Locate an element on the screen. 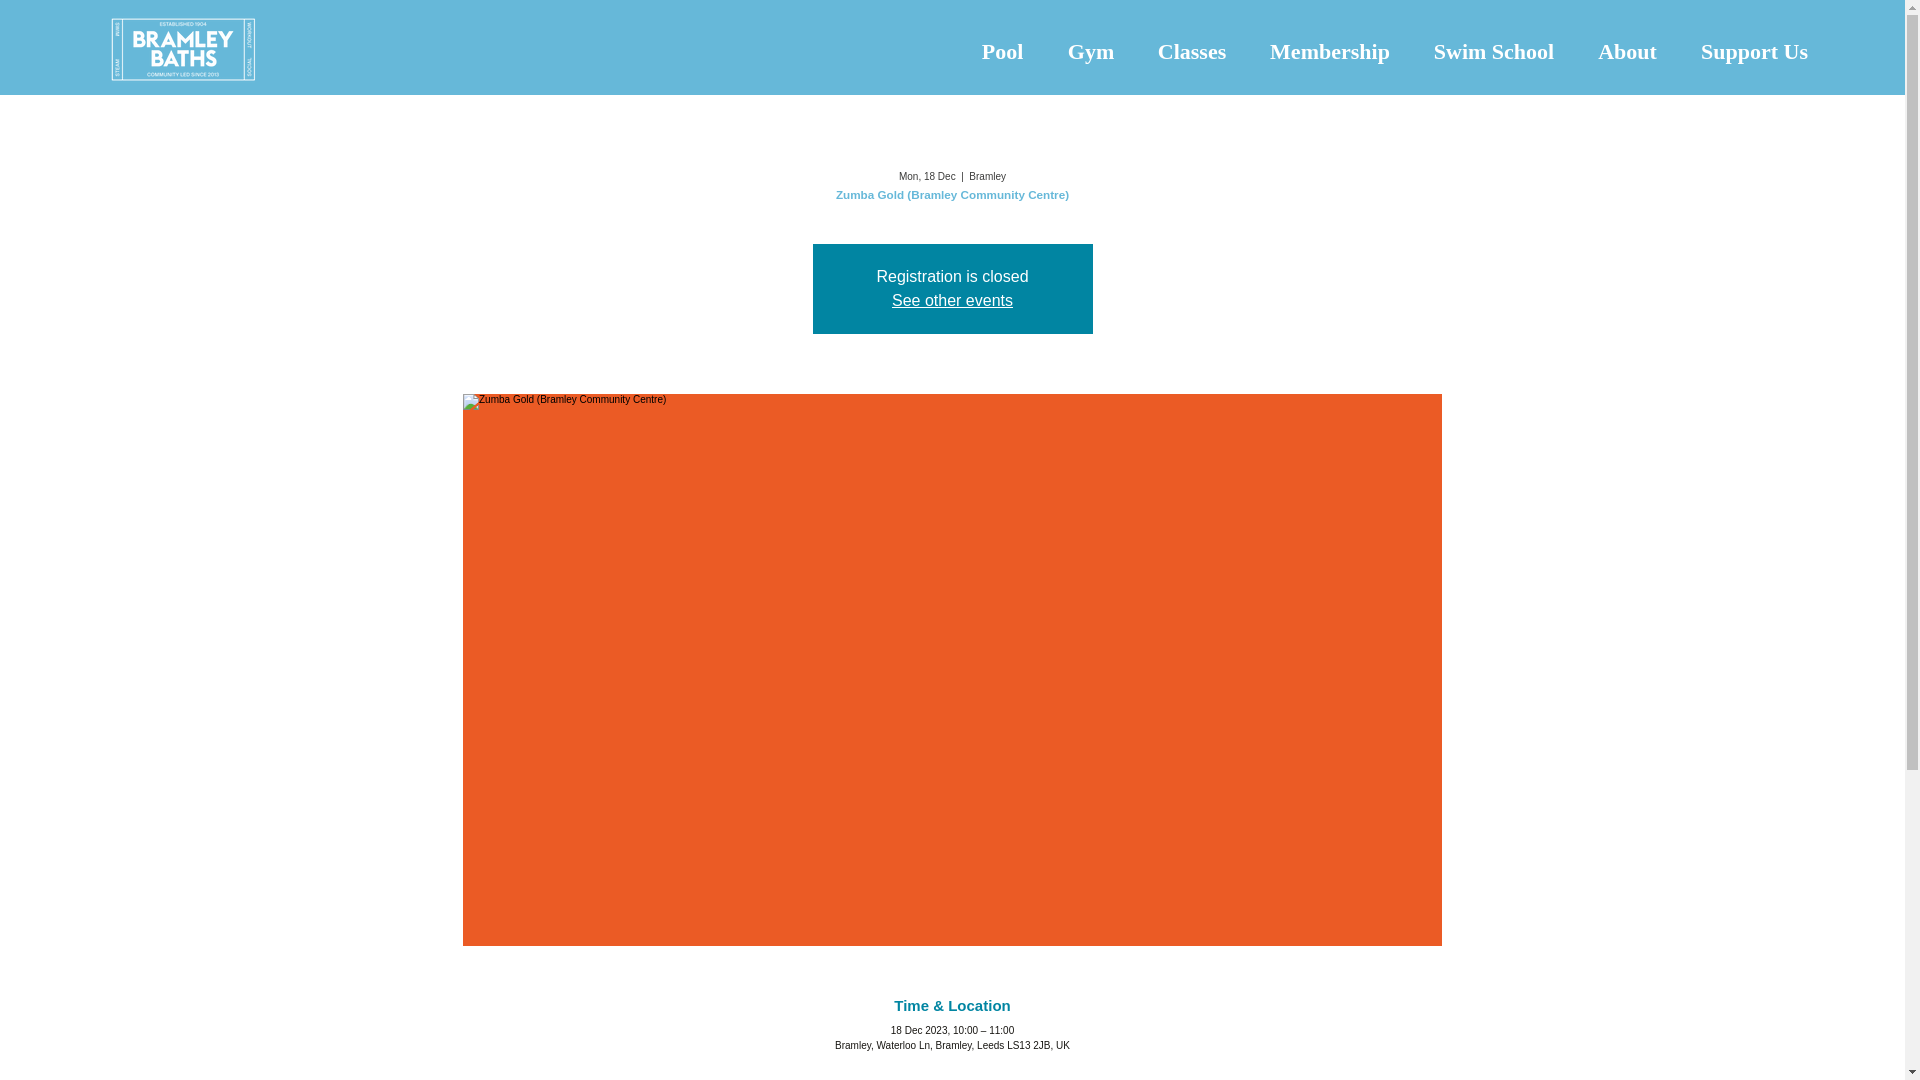  Membership is located at coordinates (1330, 52).